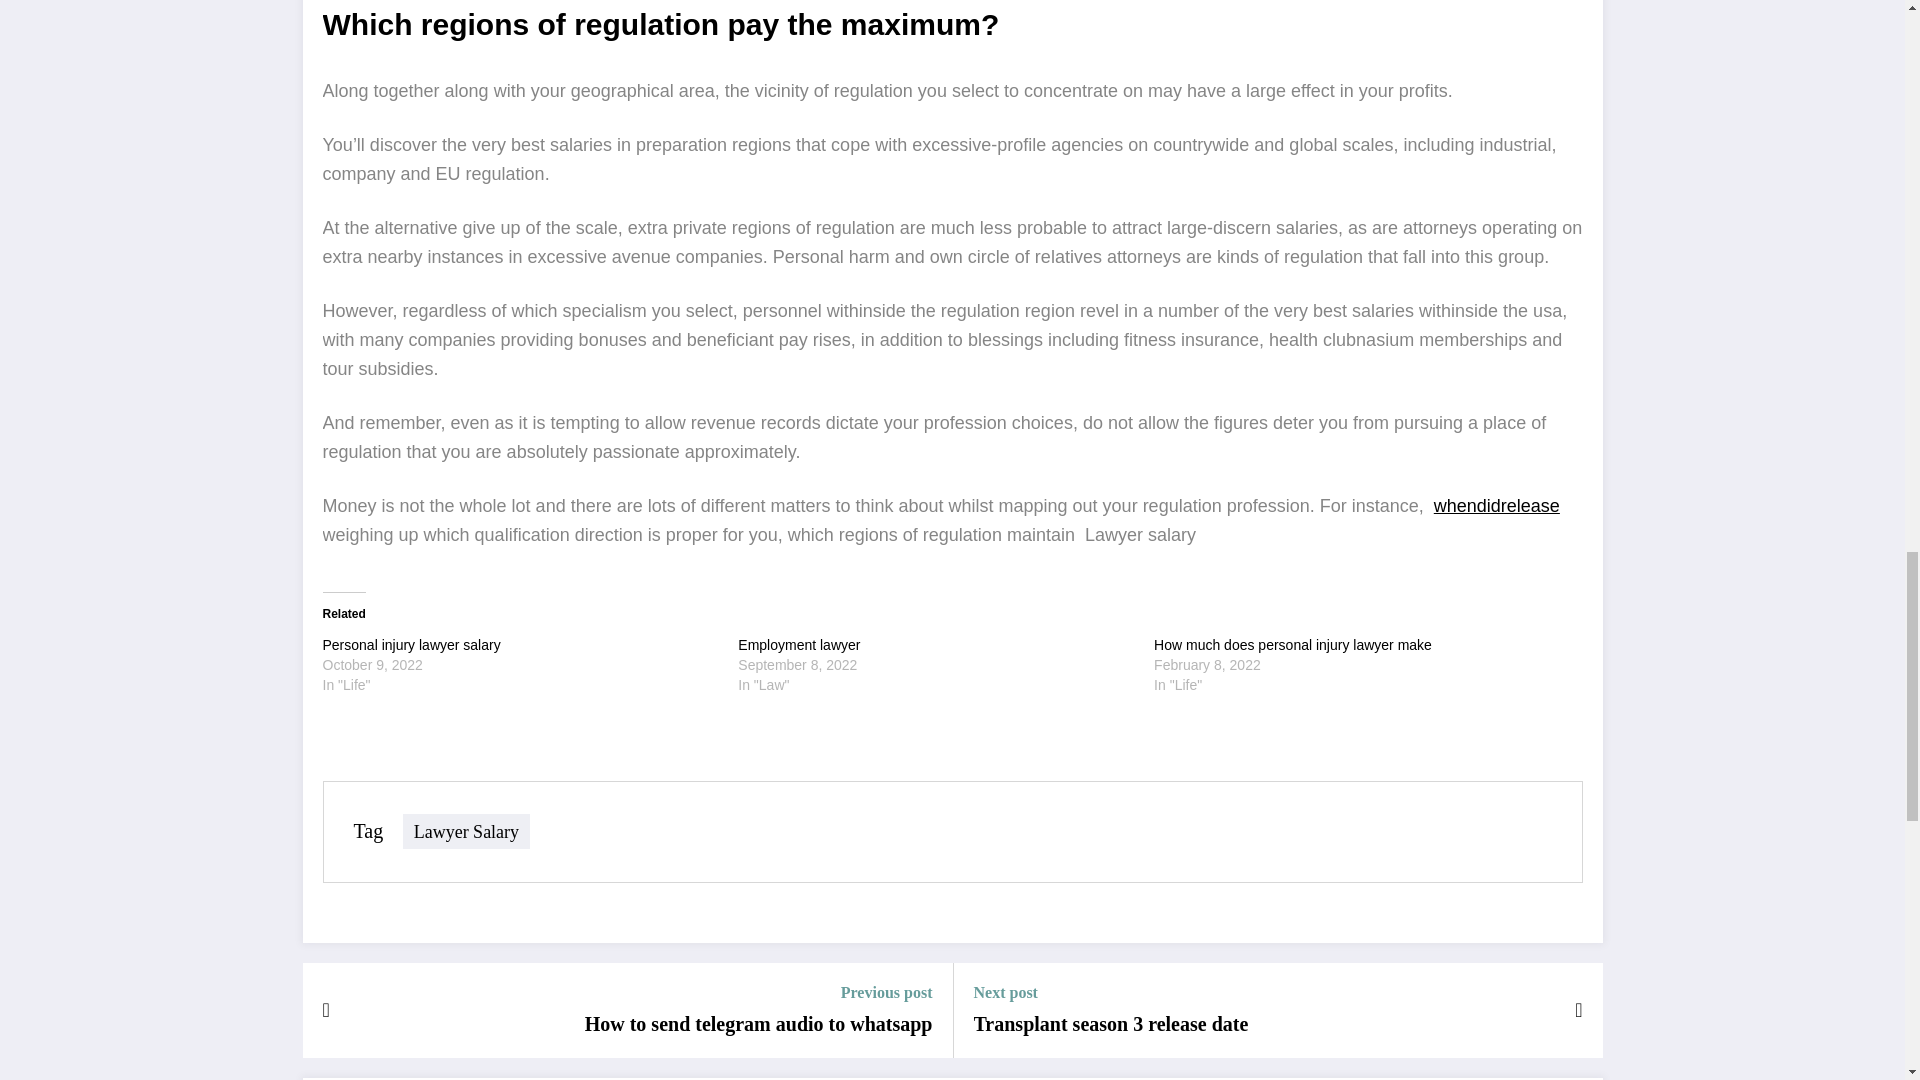 Image resolution: width=1920 pixels, height=1080 pixels. Describe the element at coordinates (410, 645) in the screenshot. I see `Personal injury lawyer salary` at that location.